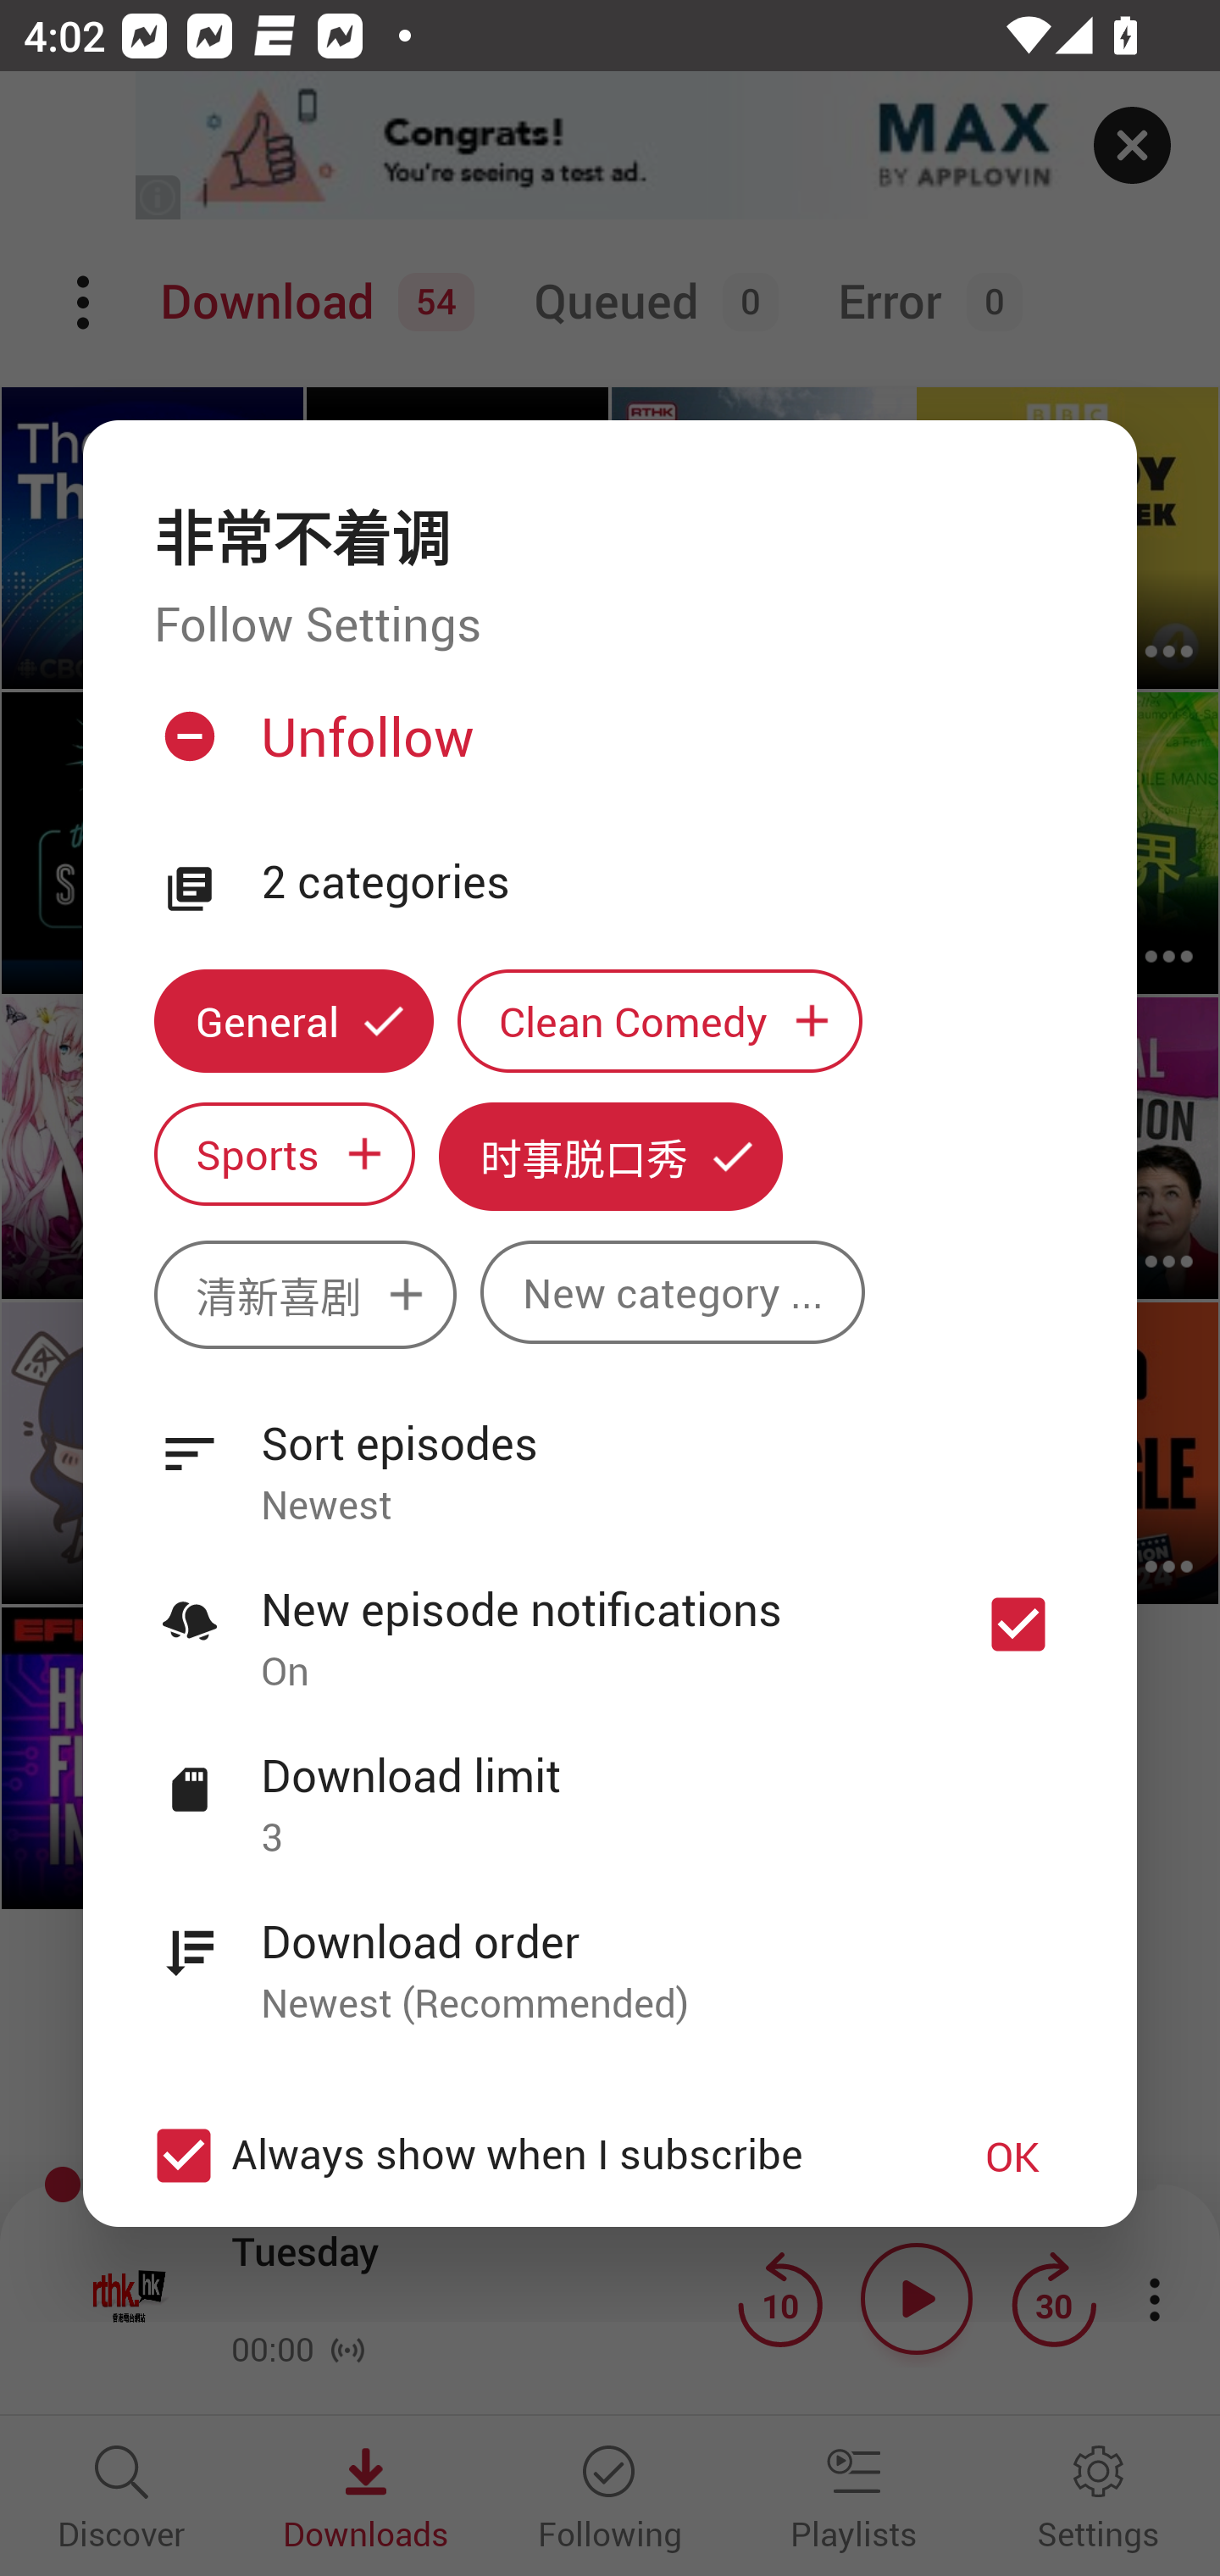 The width and height of the screenshot is (1220, 2576). I want to click on General, so click(293, 1020).